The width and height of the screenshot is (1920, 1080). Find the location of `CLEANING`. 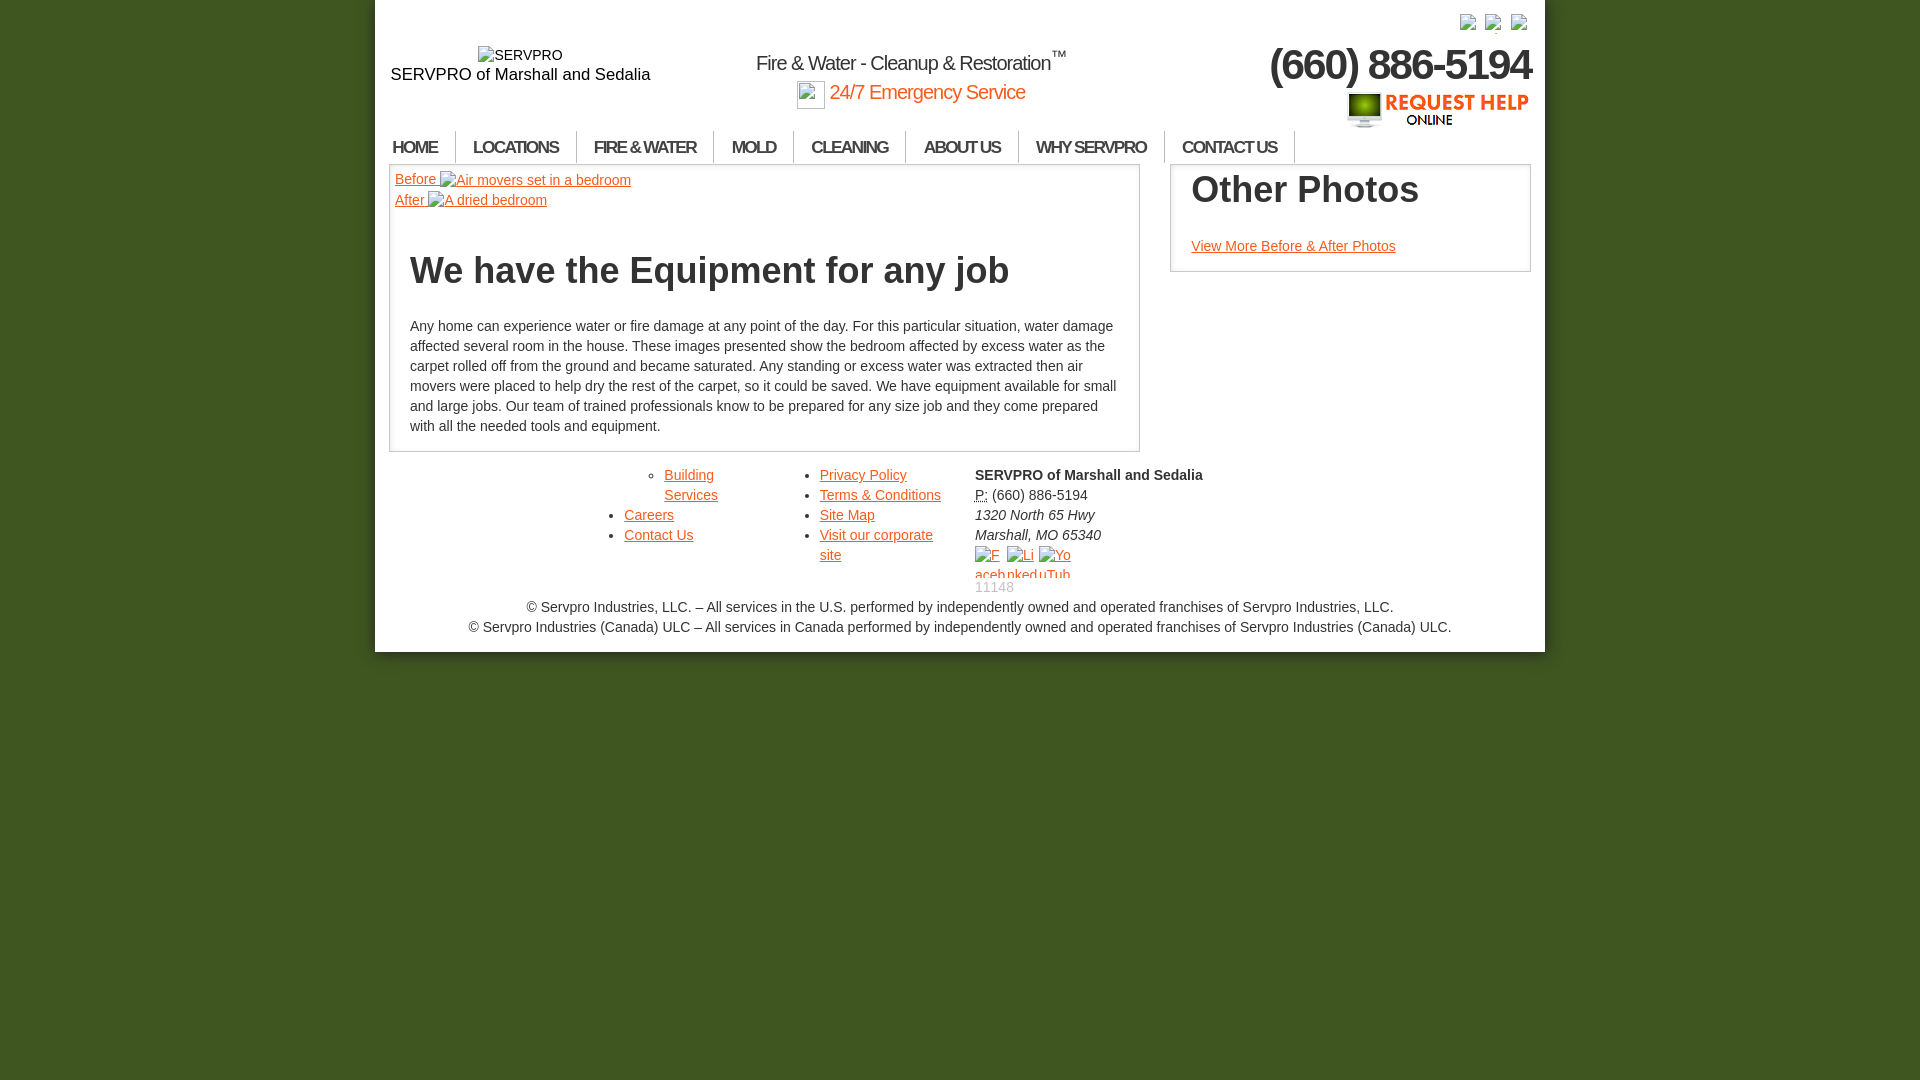

CLEANING is located at coordinates (850, 147).